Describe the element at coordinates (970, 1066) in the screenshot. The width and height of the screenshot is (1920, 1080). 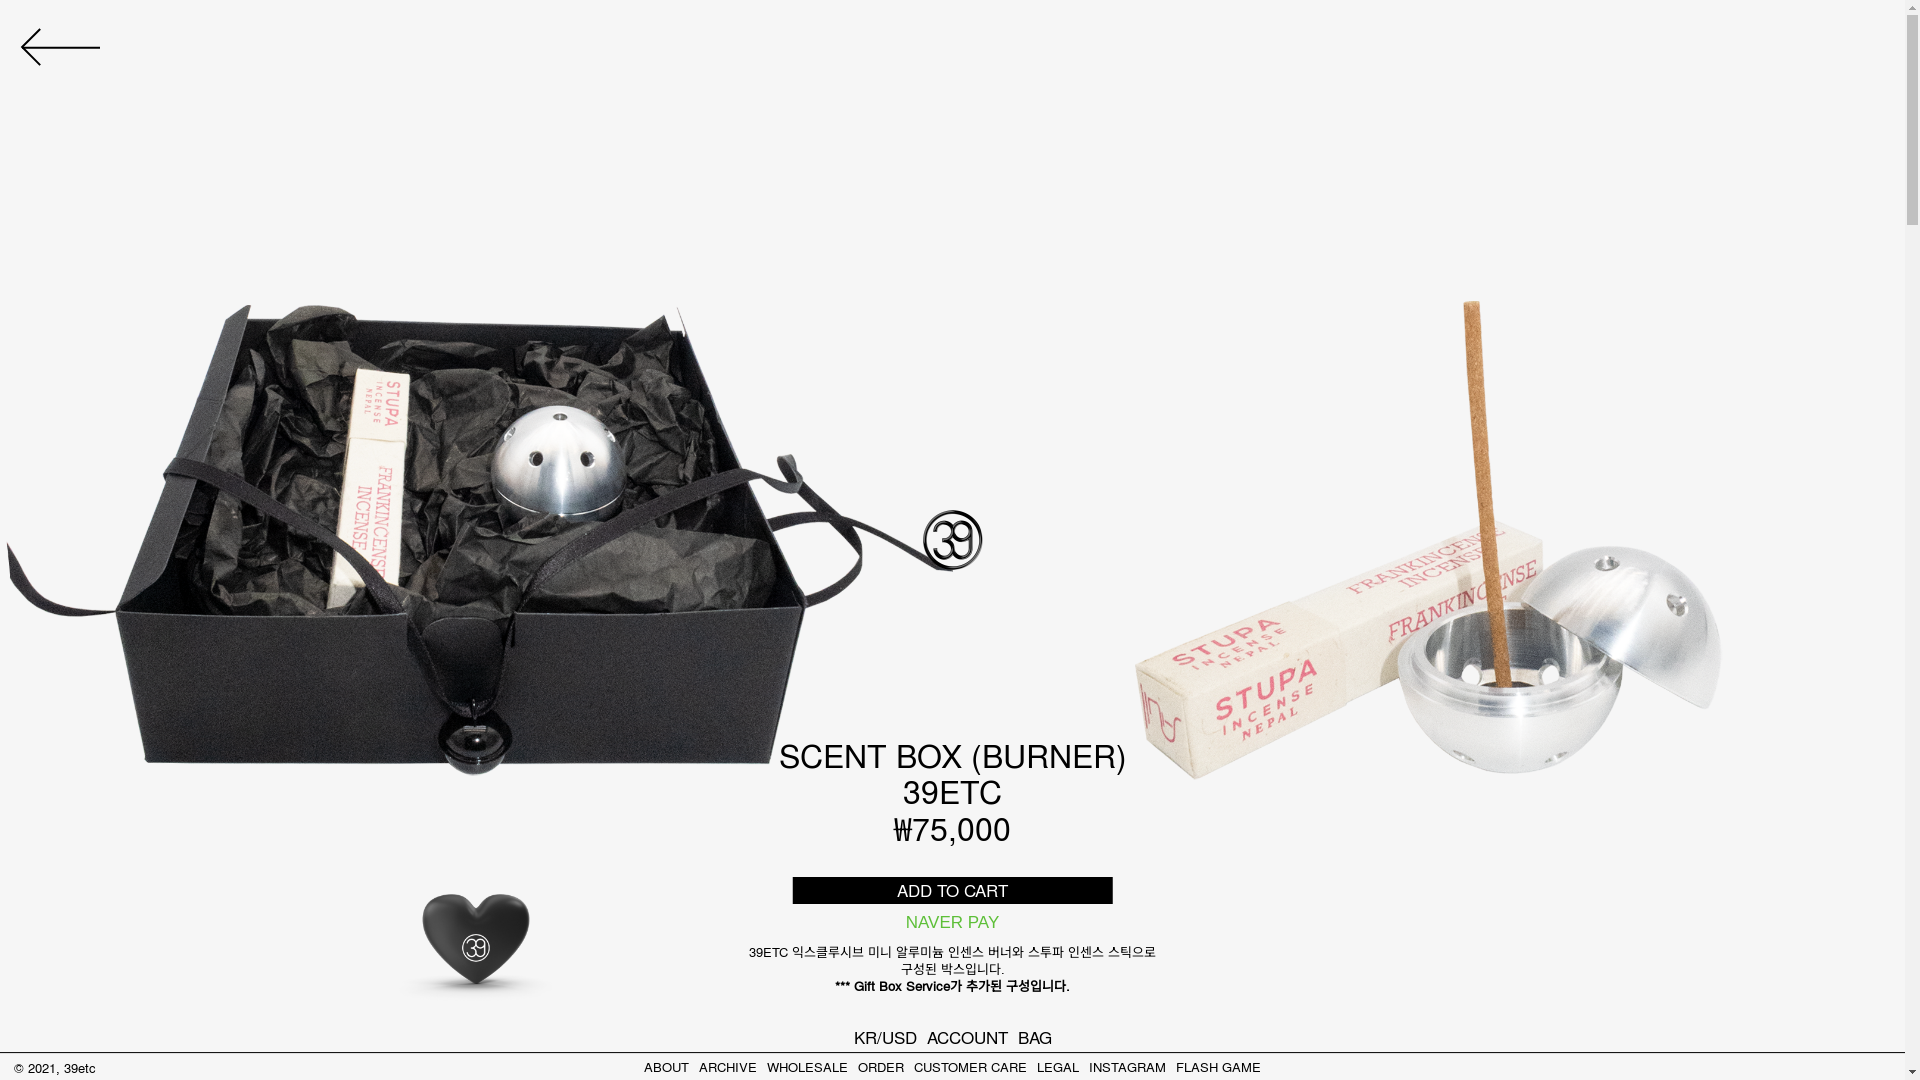
I see `CUSTOMER CARE` at that location.